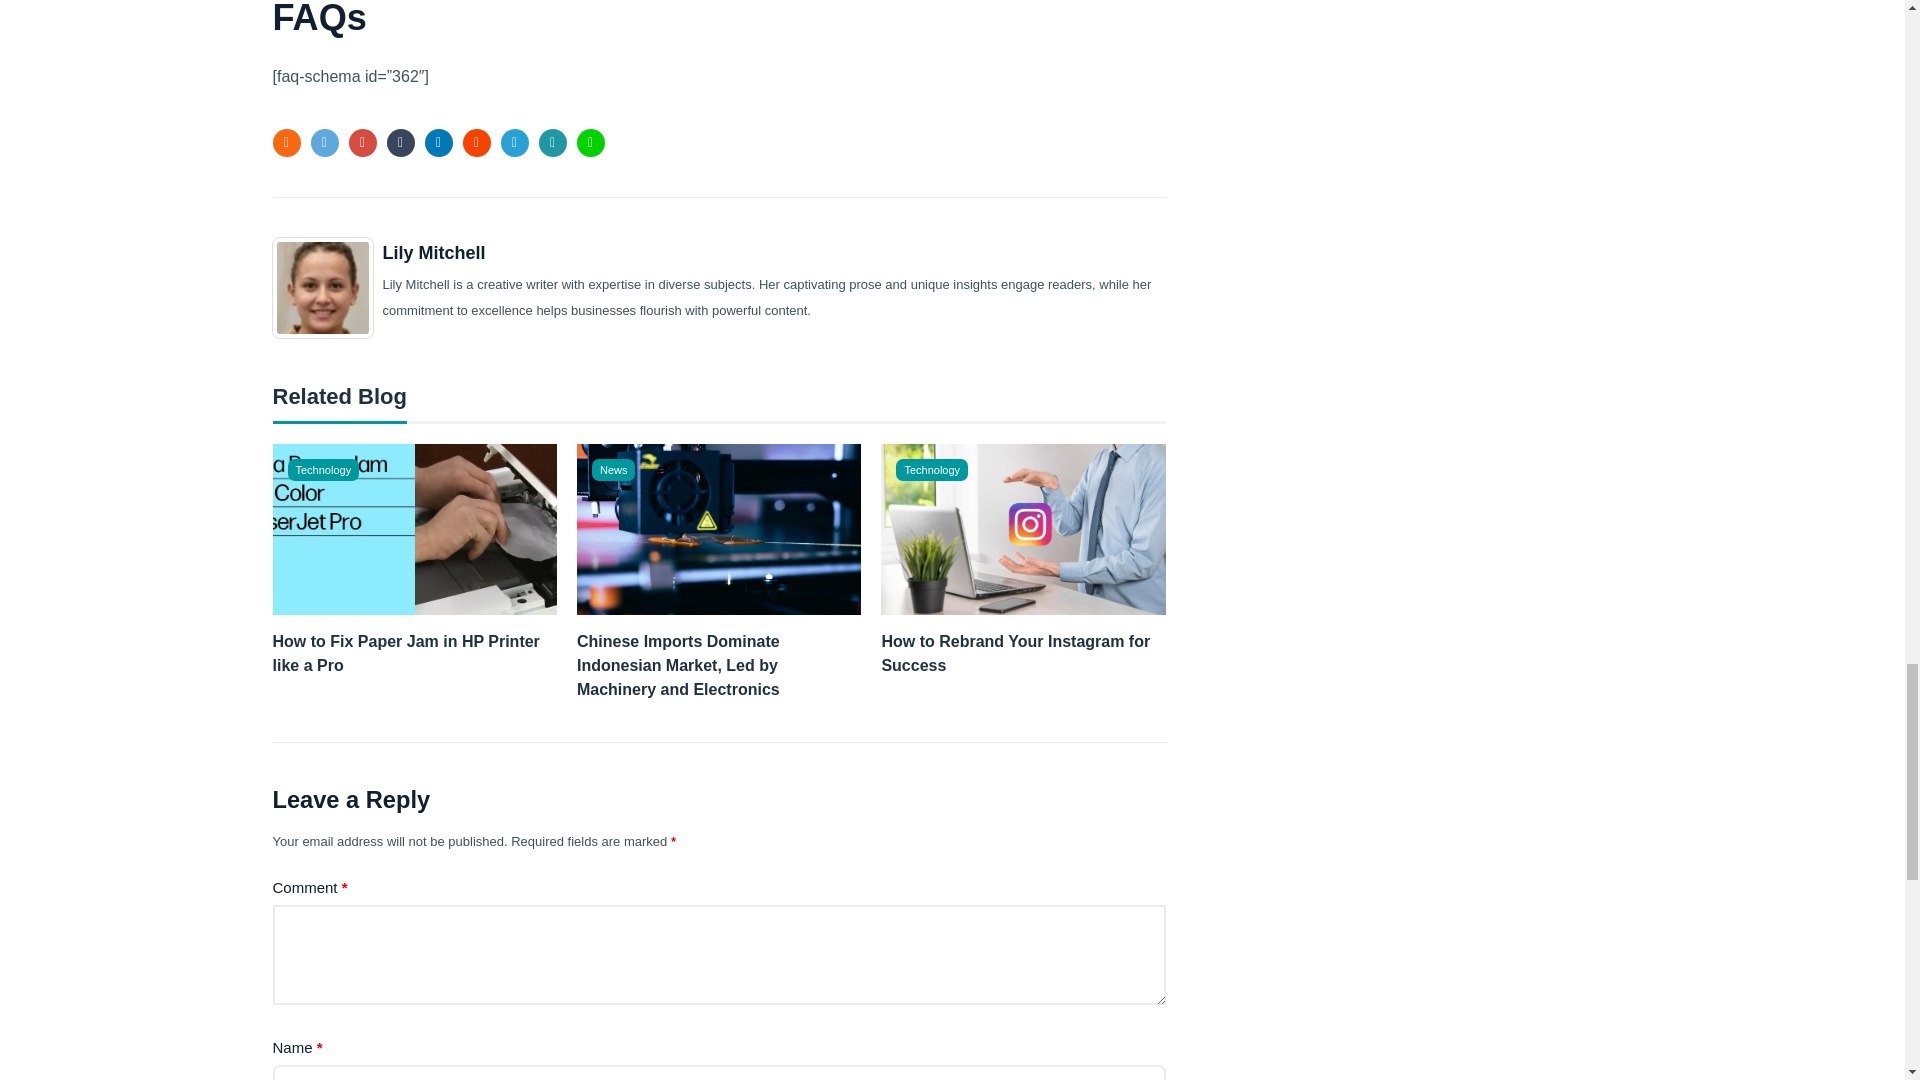 The width and height of the screenshot is (1920, 1080). Describe the element at coordinates (932, 470) in the screenshot. I see `Technology` at that location.